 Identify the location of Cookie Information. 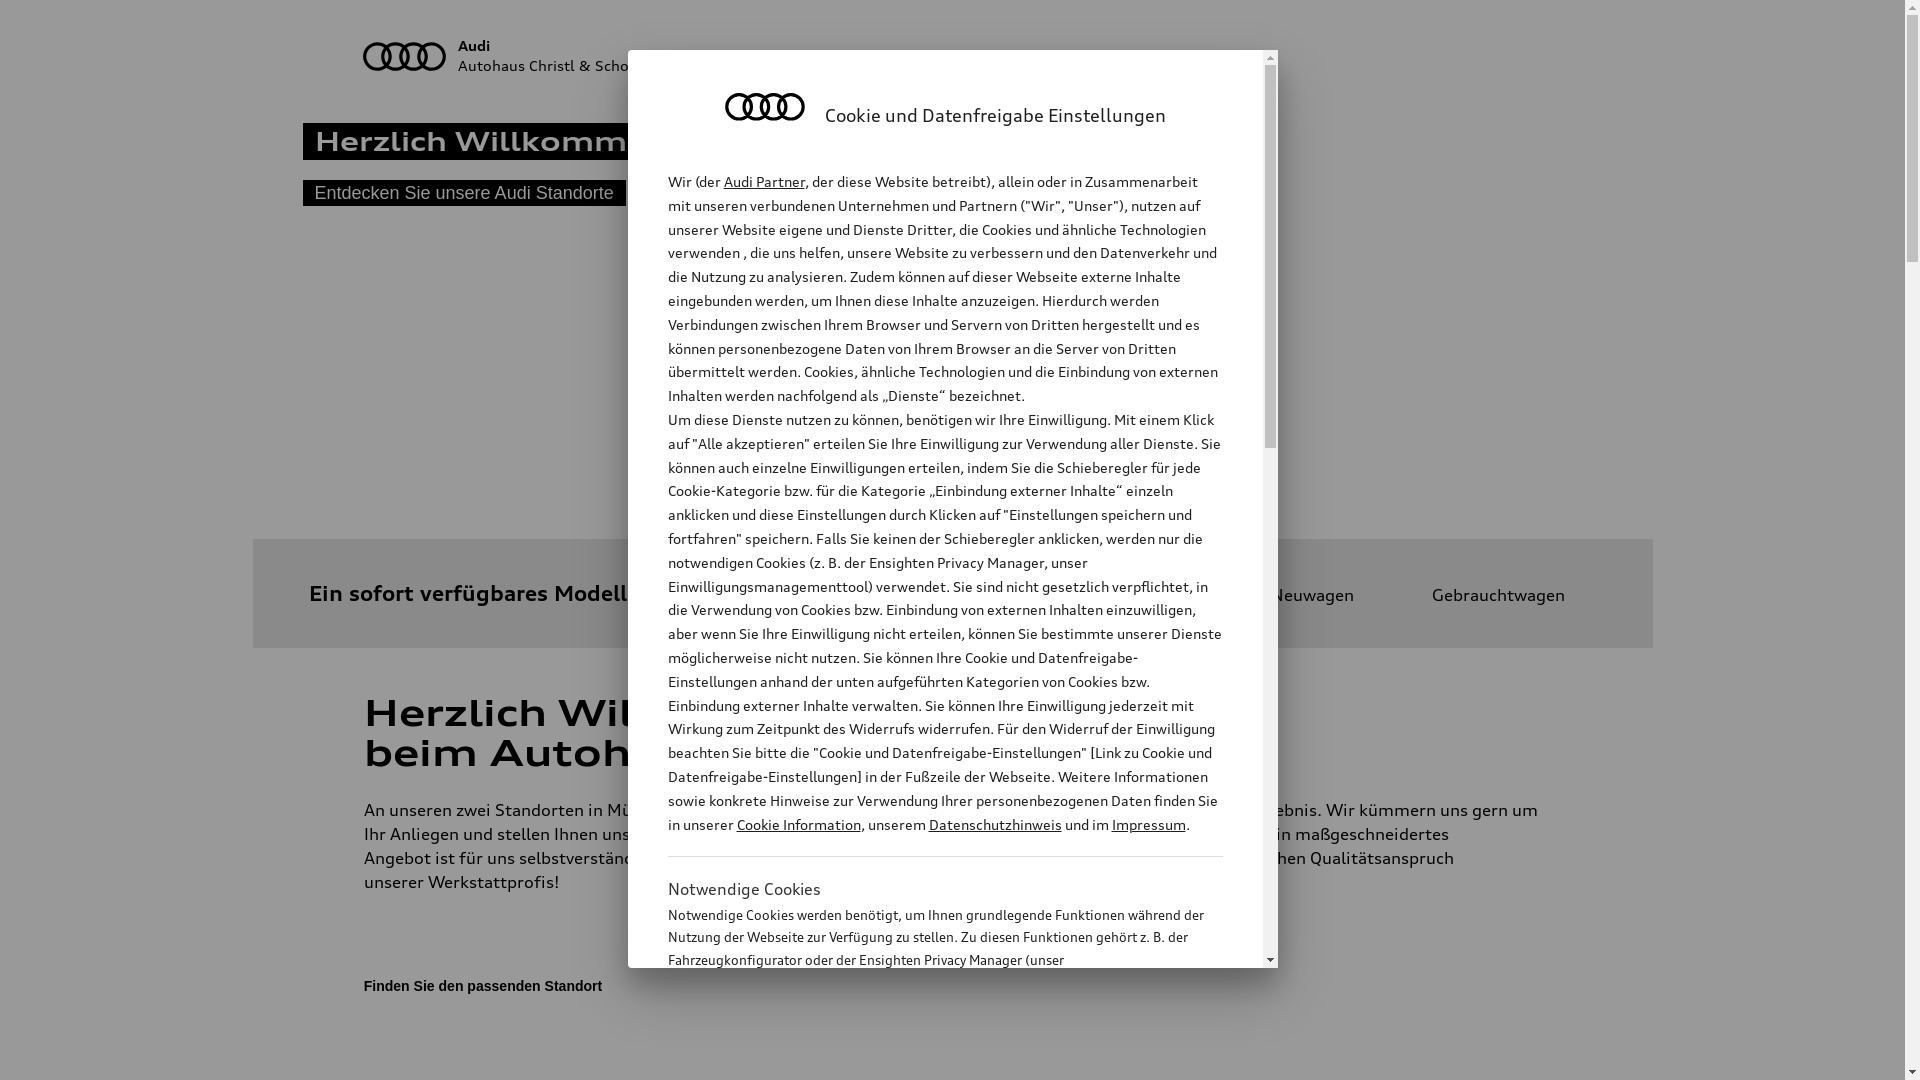
(798, 824).